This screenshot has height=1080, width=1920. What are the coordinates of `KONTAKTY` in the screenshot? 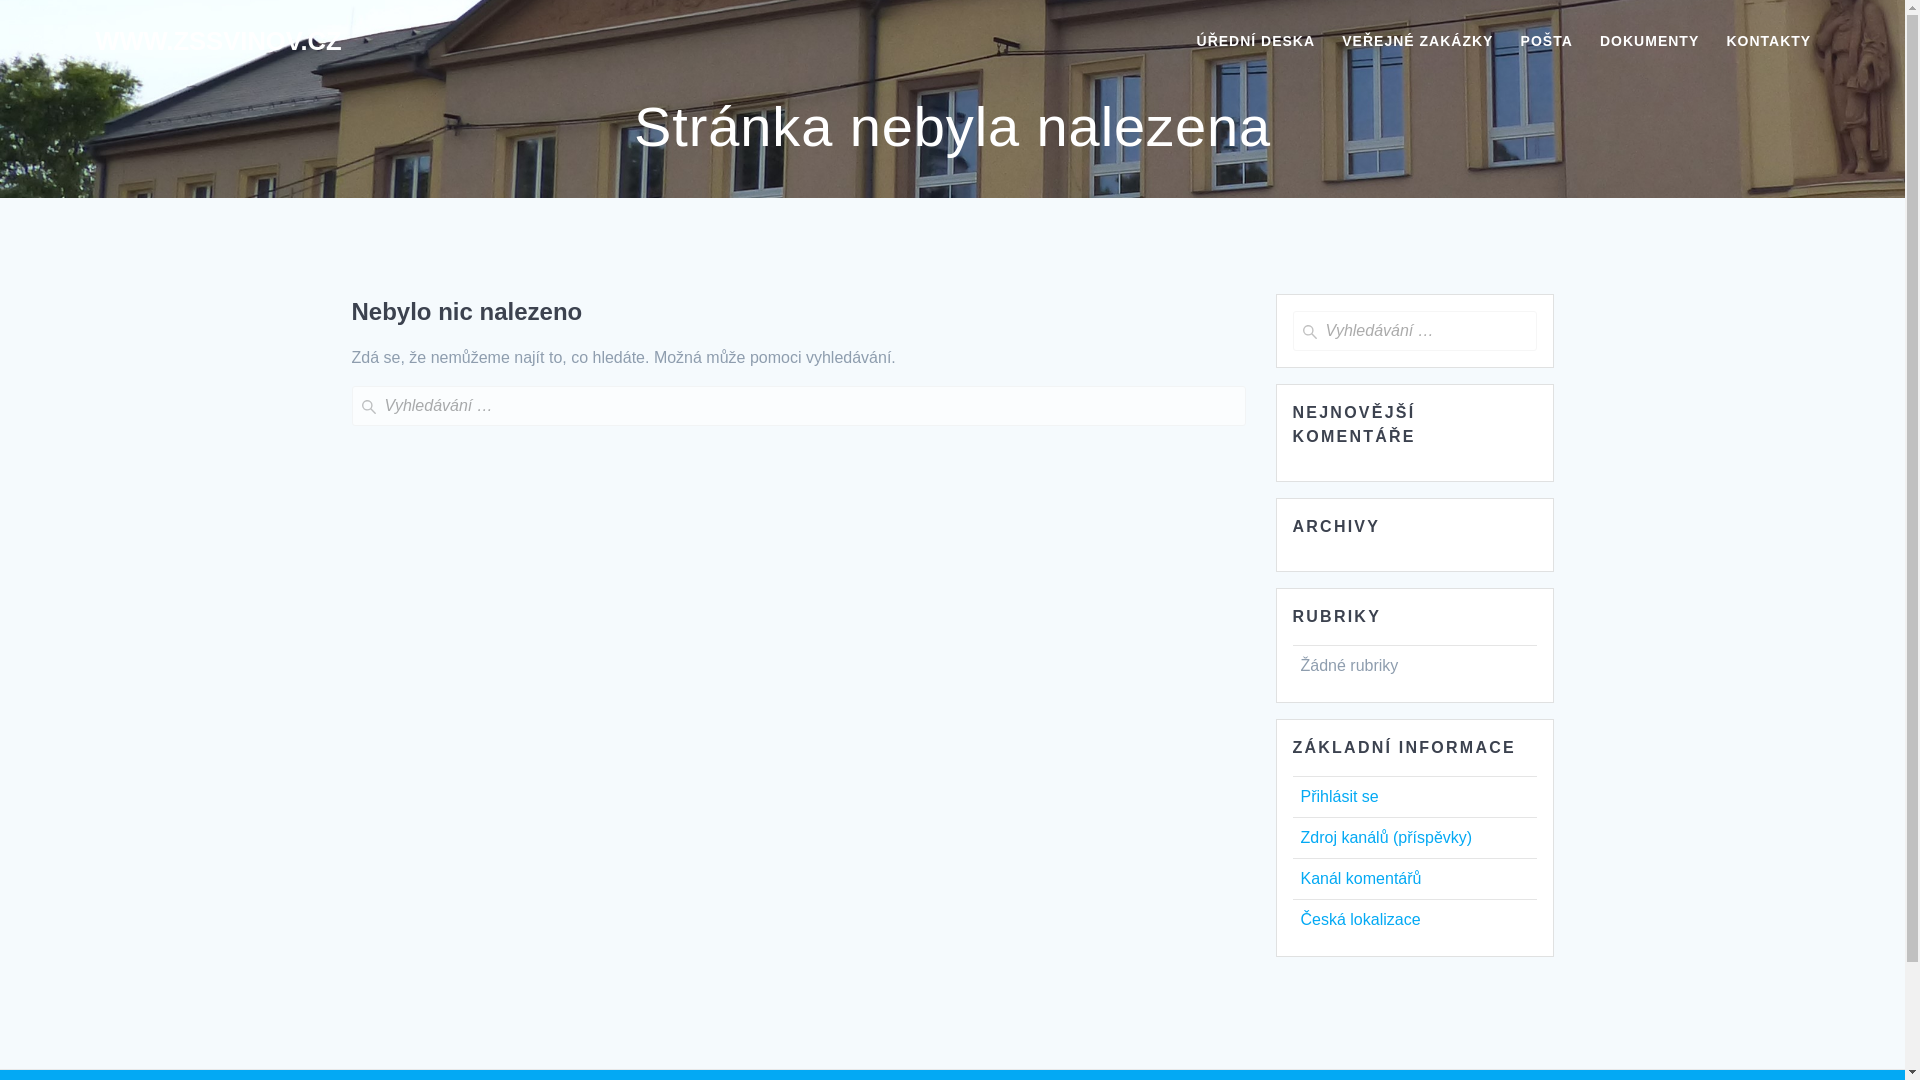 It's located at (1768, 42).